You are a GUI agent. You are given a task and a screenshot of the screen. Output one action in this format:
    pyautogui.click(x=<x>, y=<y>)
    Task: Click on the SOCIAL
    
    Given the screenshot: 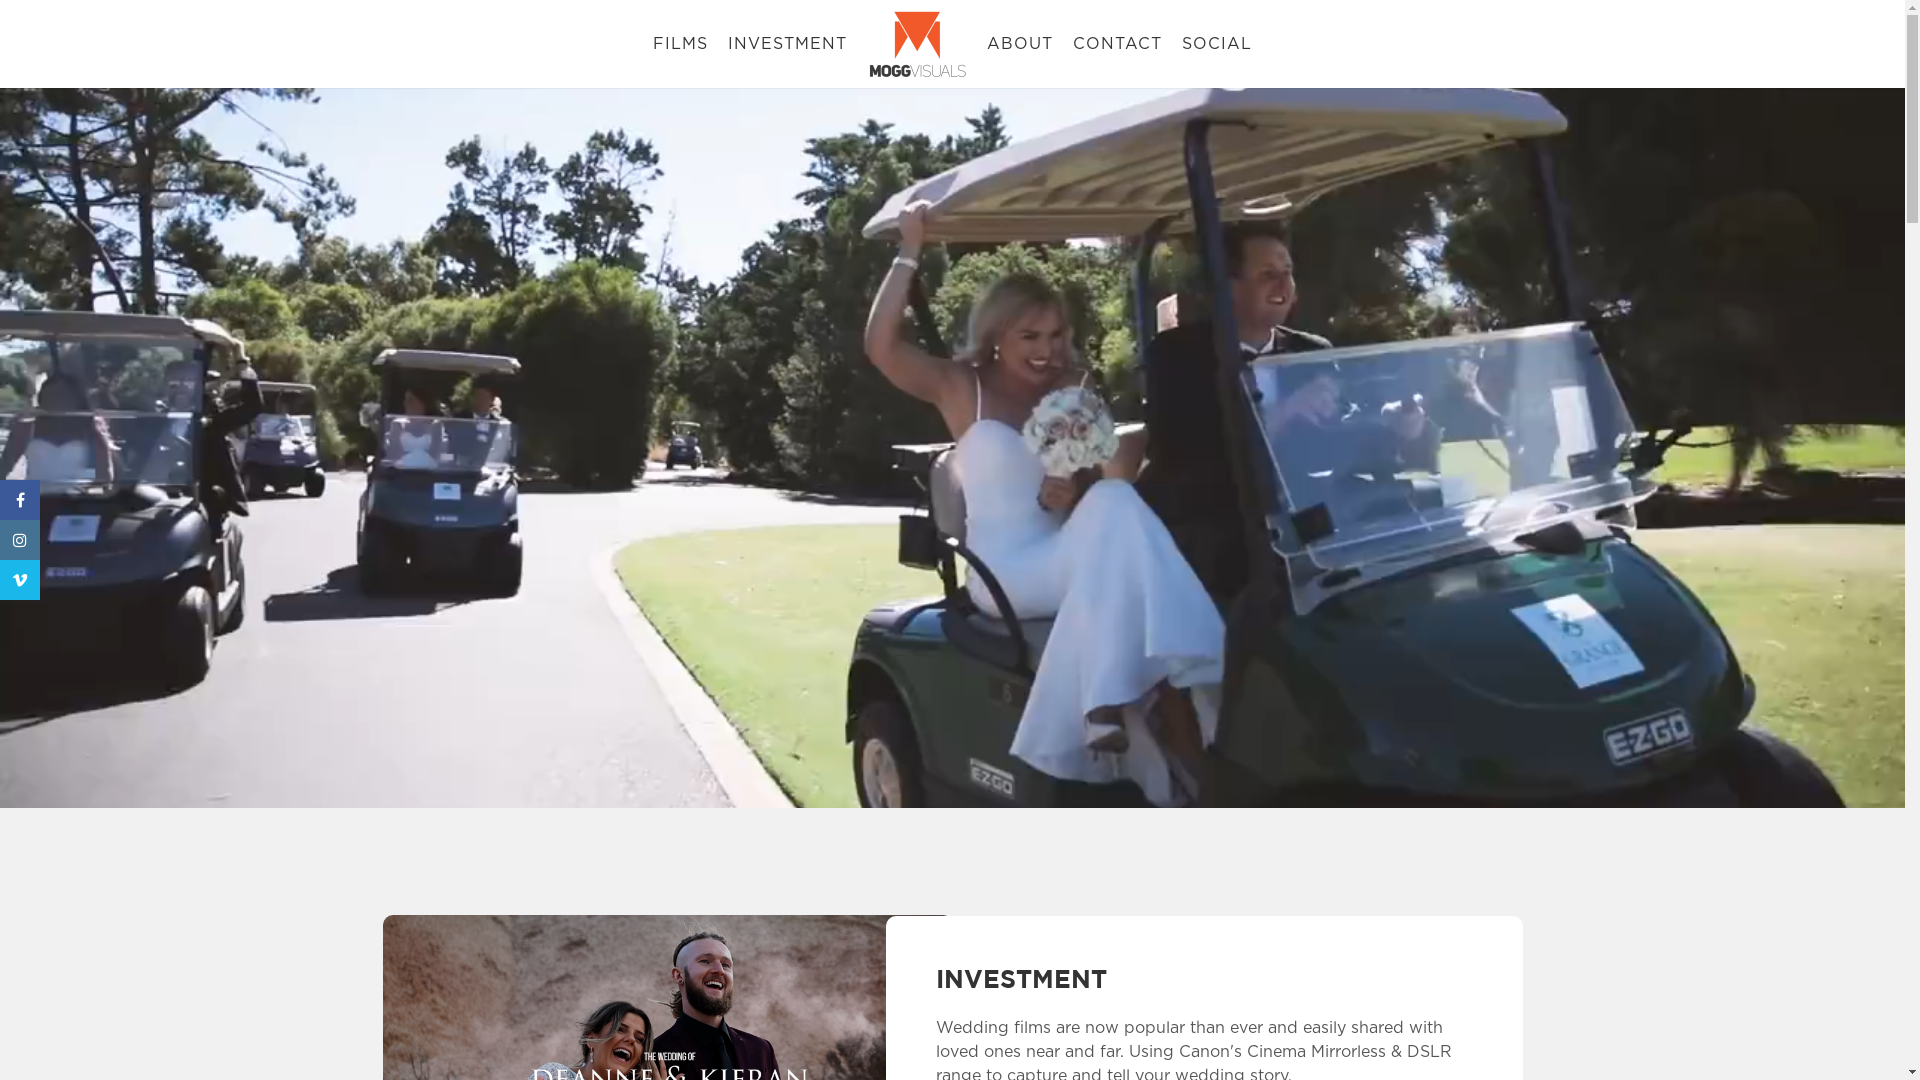 What is the action you would take?
    pyautogui.click(x=1217, y=44)
    